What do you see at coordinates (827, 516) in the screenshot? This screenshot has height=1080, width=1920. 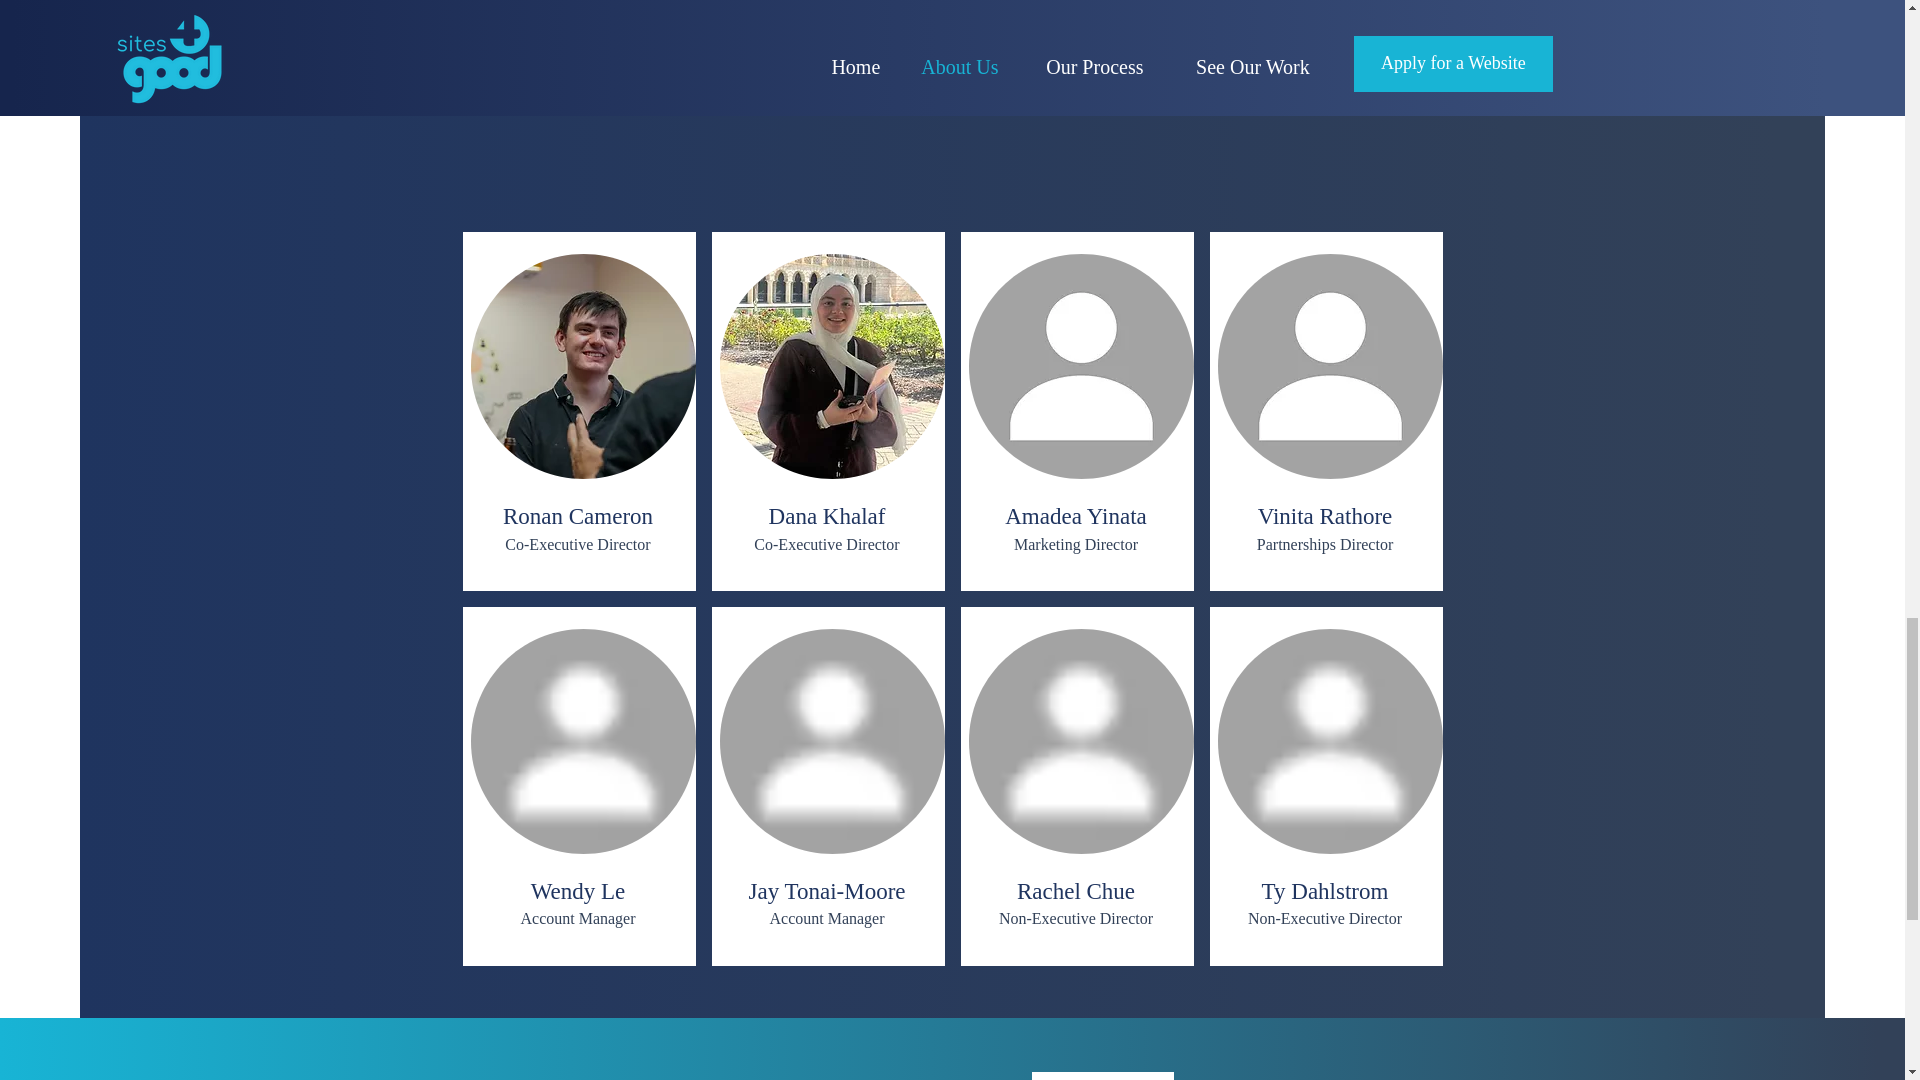 I see `Dana Khalaf` at bounding box center [827, 516].